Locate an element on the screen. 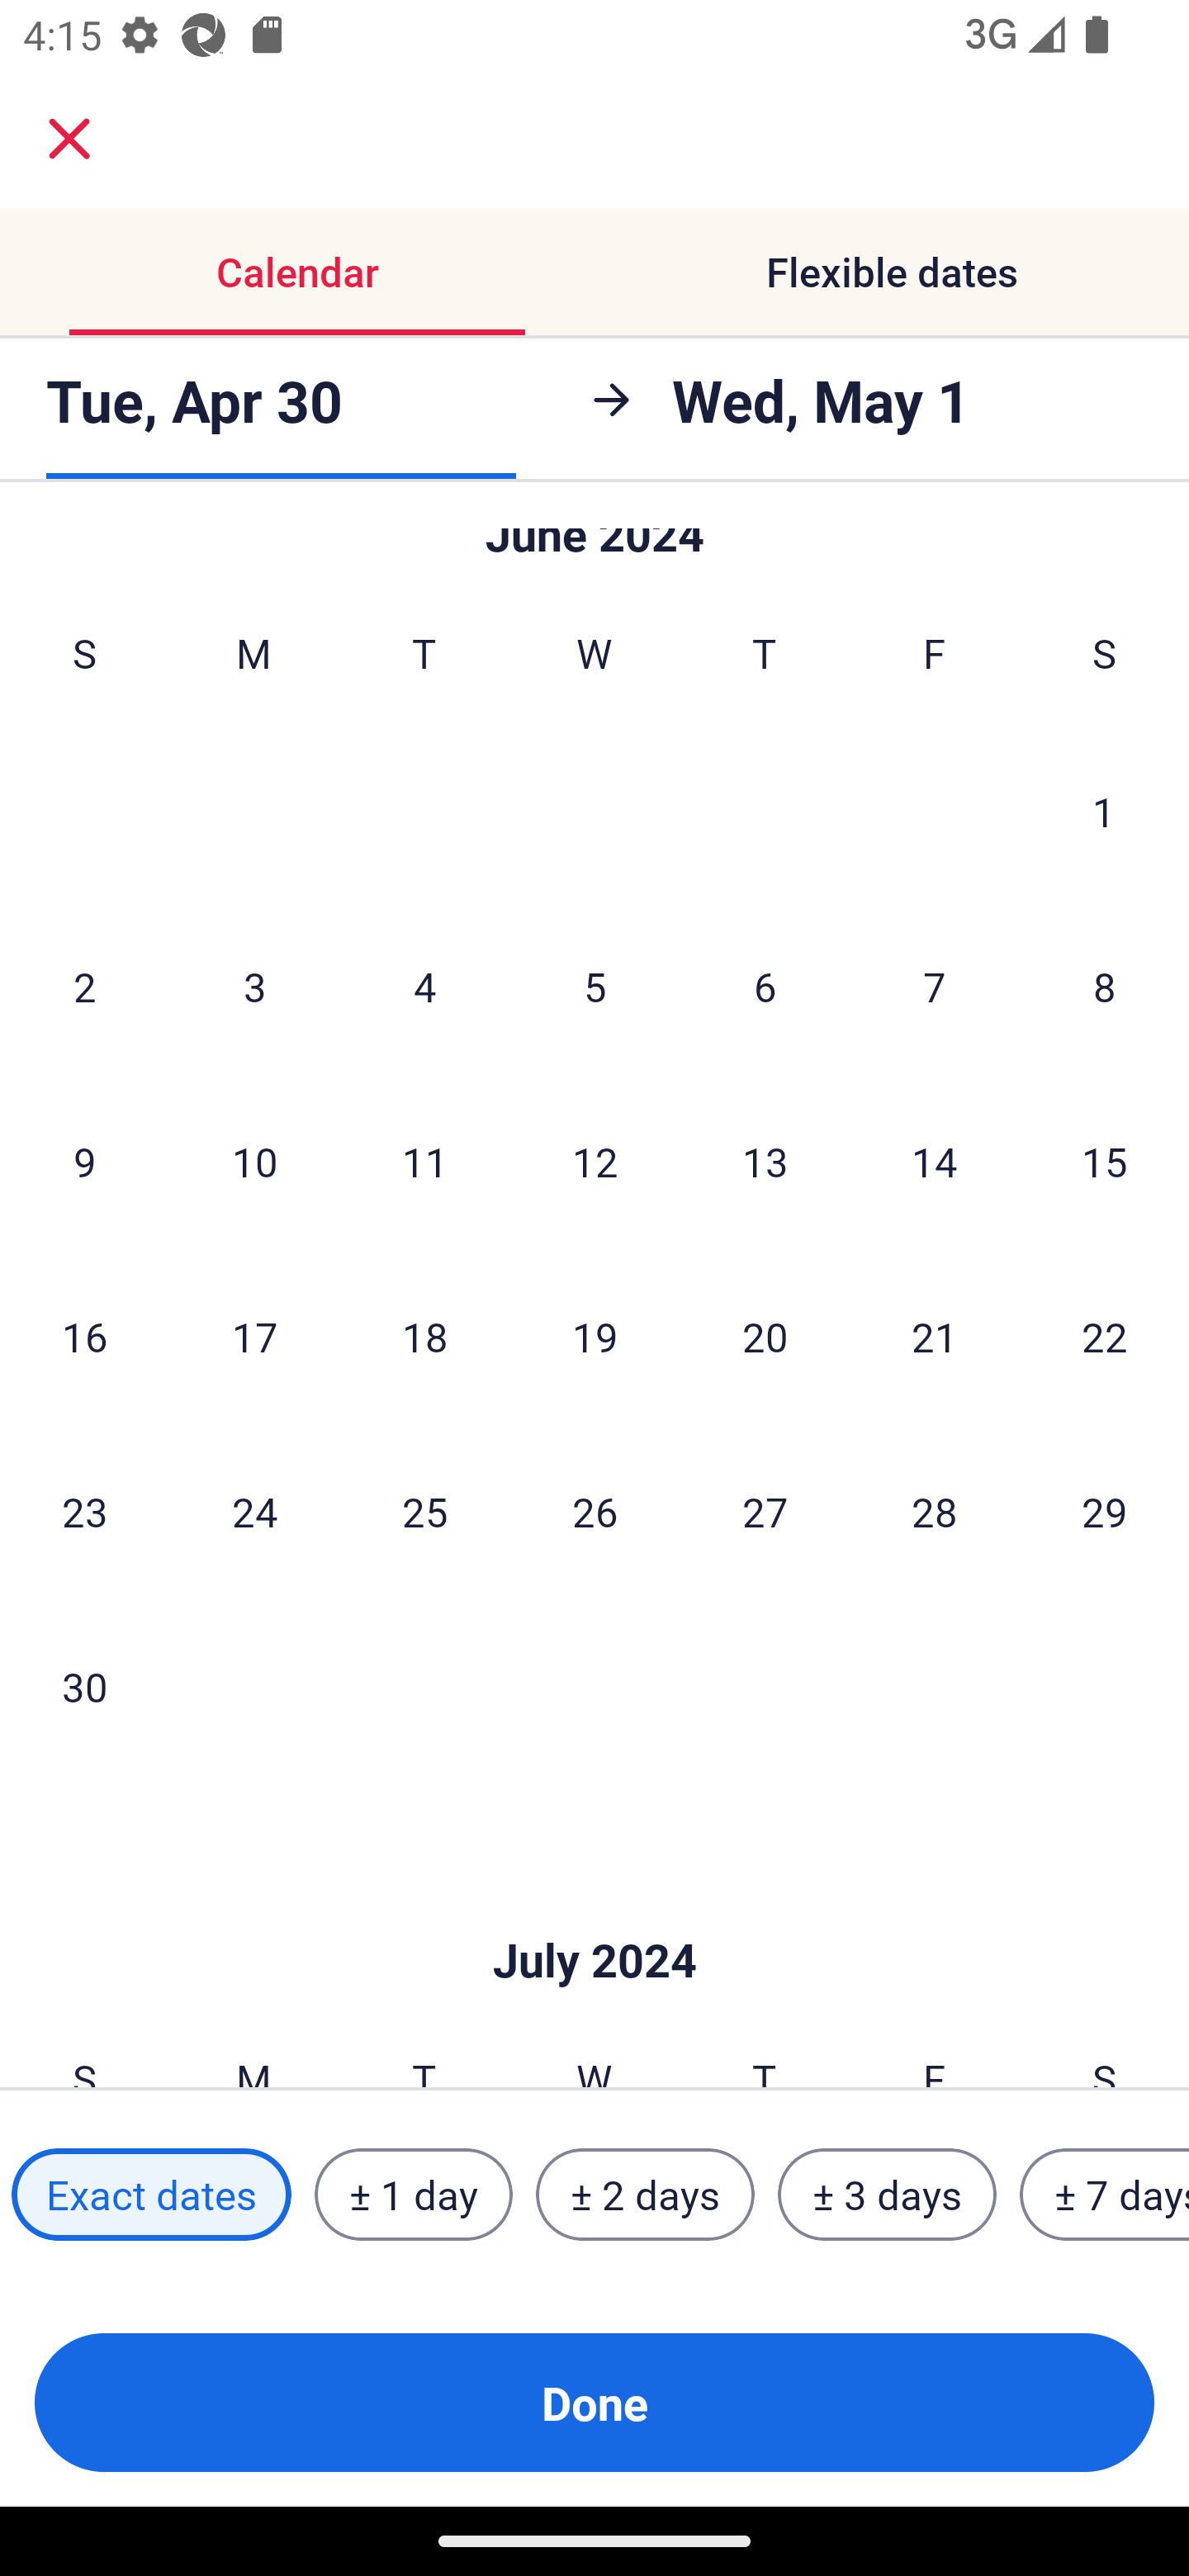  close. is located at coordinates (69, 139).